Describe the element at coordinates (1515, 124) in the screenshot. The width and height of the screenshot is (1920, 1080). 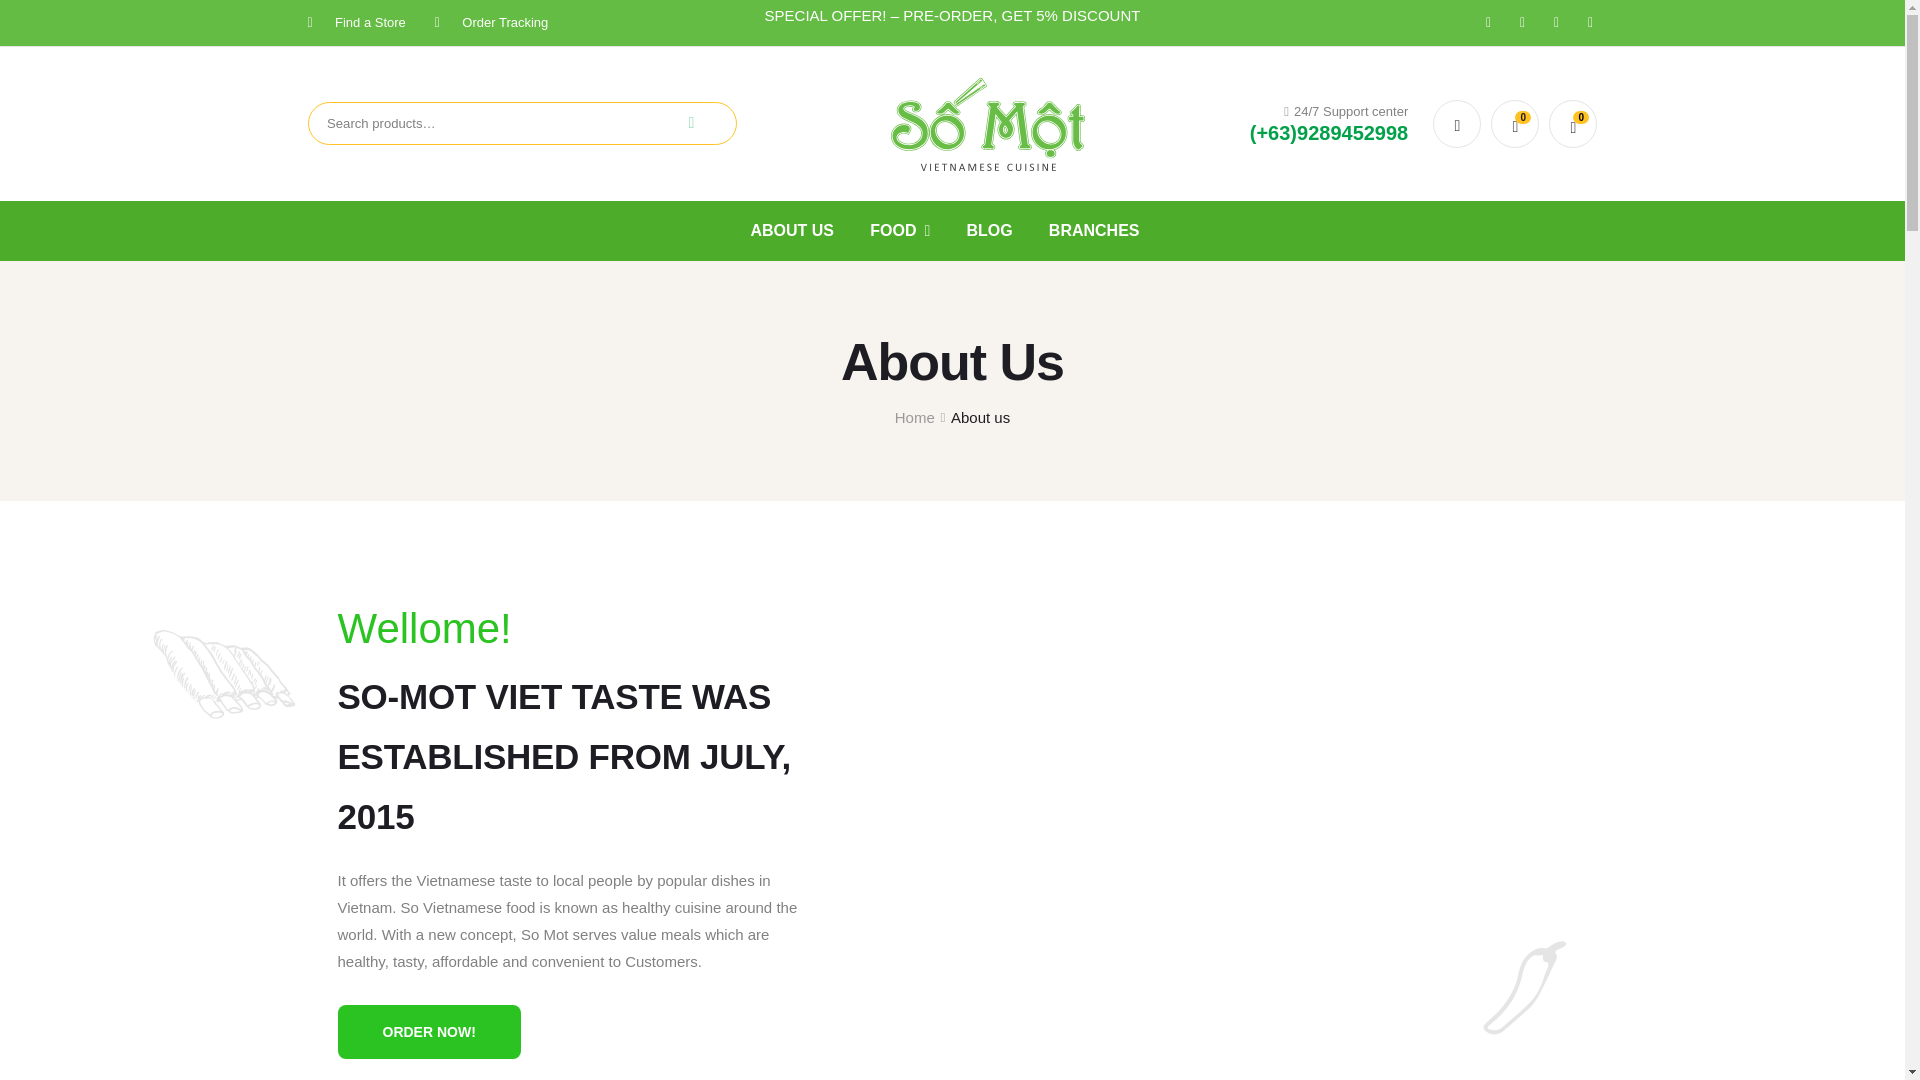
I see `0` at that location.